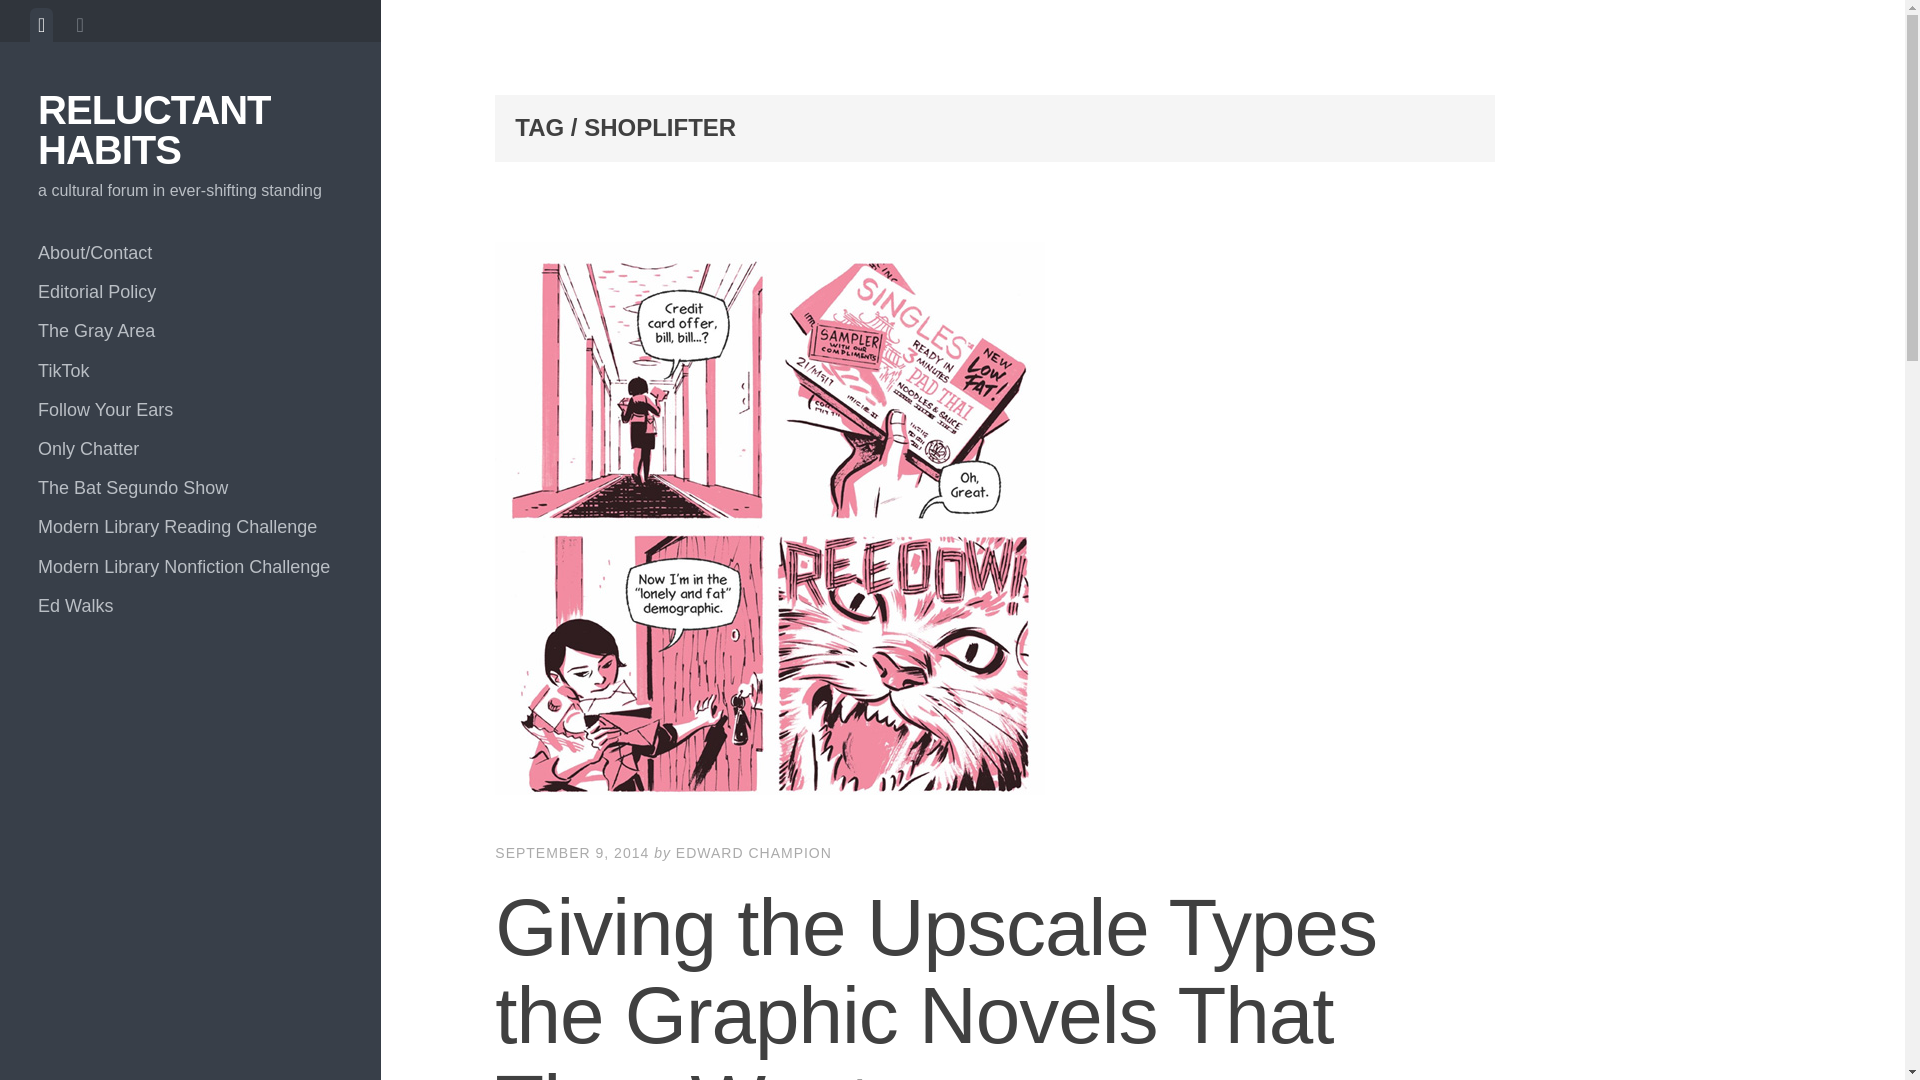 The width and height of the screenshot is (1920, 1080). What do you see at coordinates (190, 567) in the screenshot?
I see `Modern Library Nonfiction Challenge` at bounding box center [190, 567].